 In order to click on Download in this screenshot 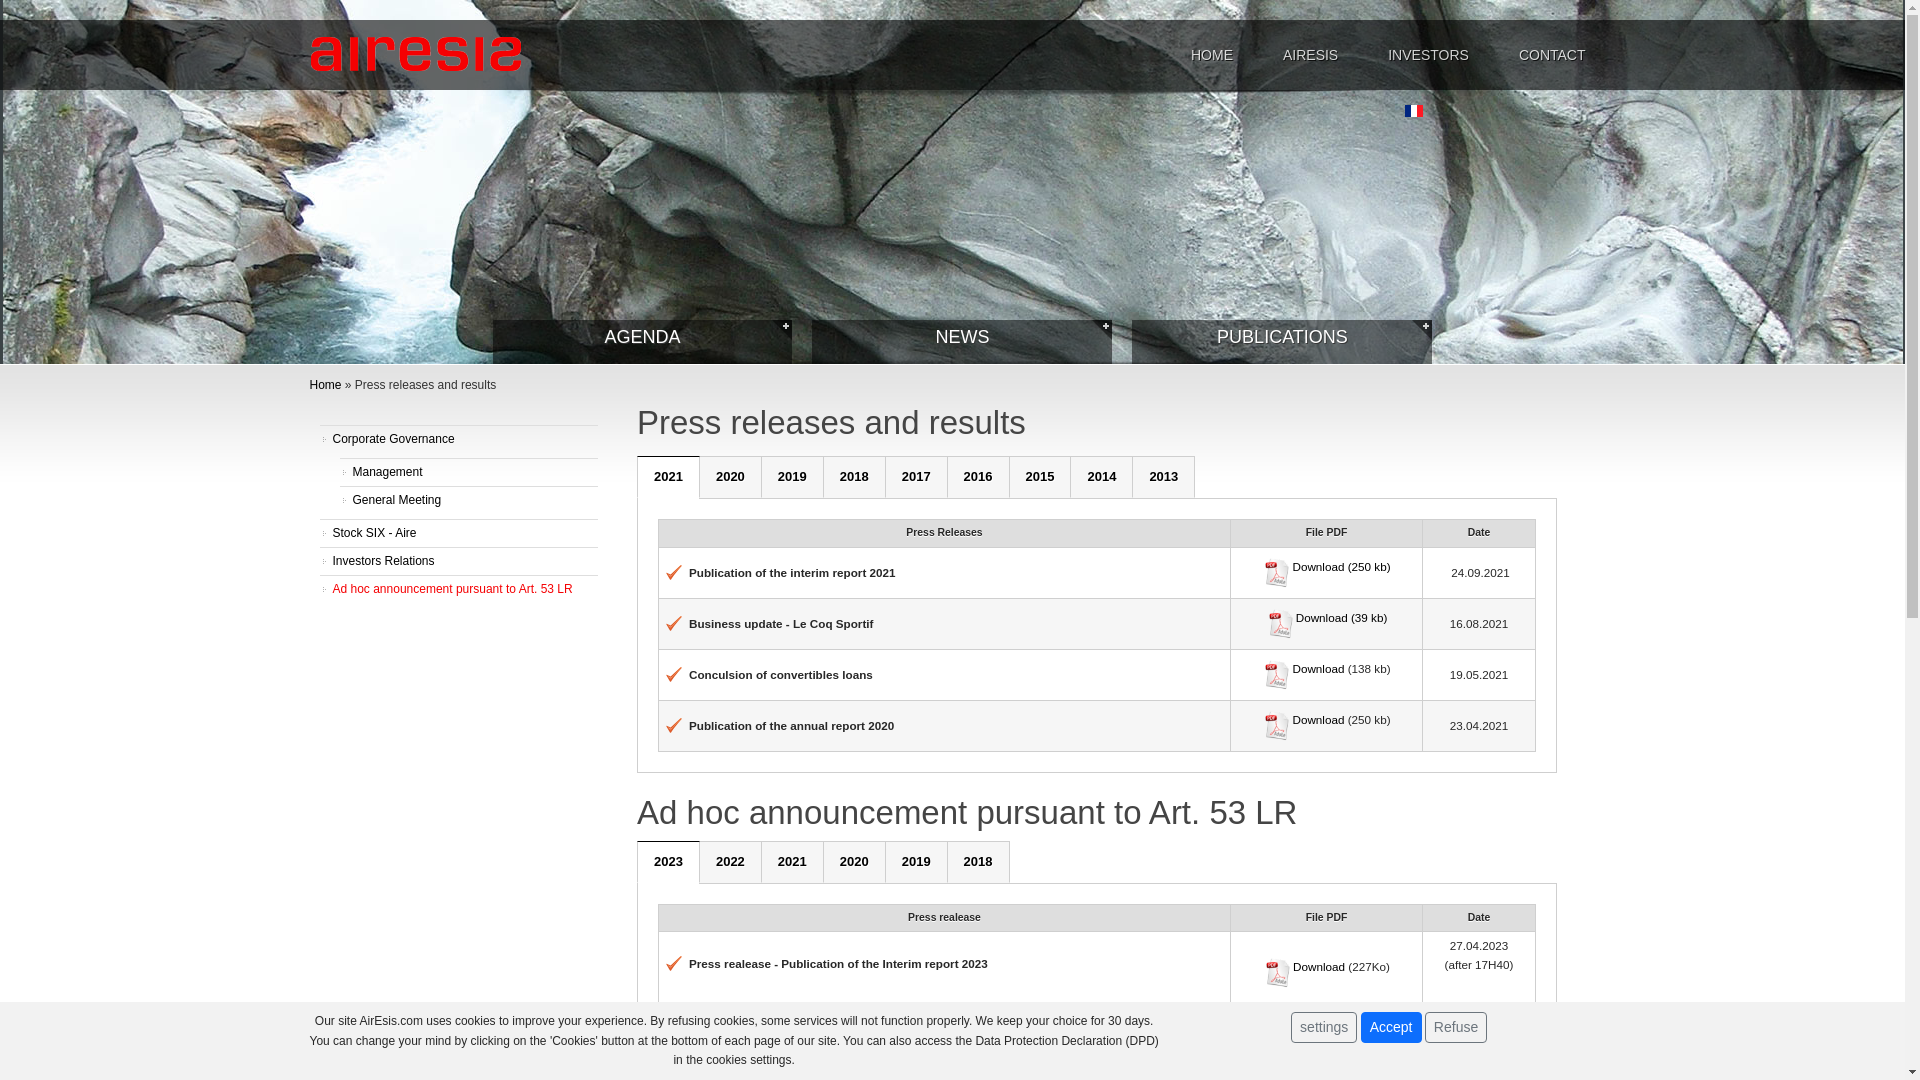, I will do `click(1304, 966)`.